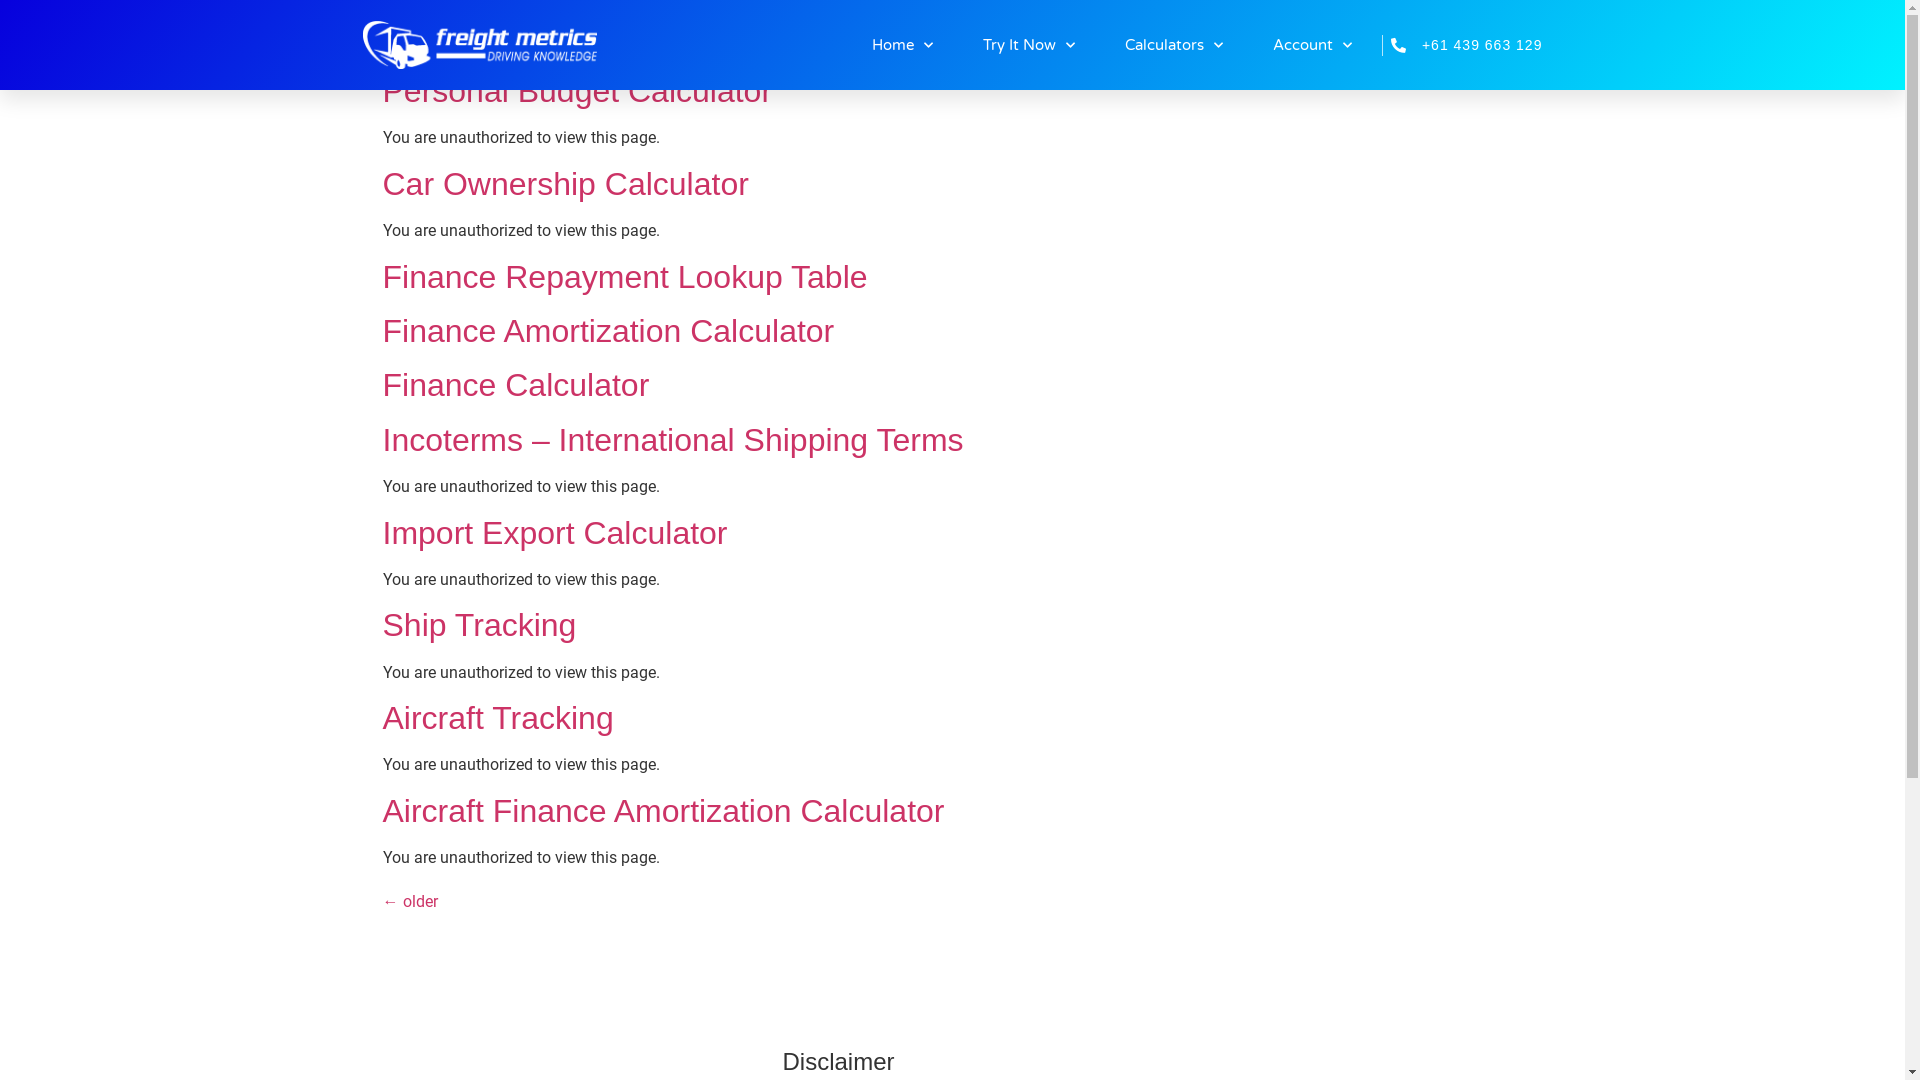 The image size is (1920, 1080). What do you see at coordinates (479, 625) in the screenshot?
I see `Ship Tracking` at bounding box center [479, 625].